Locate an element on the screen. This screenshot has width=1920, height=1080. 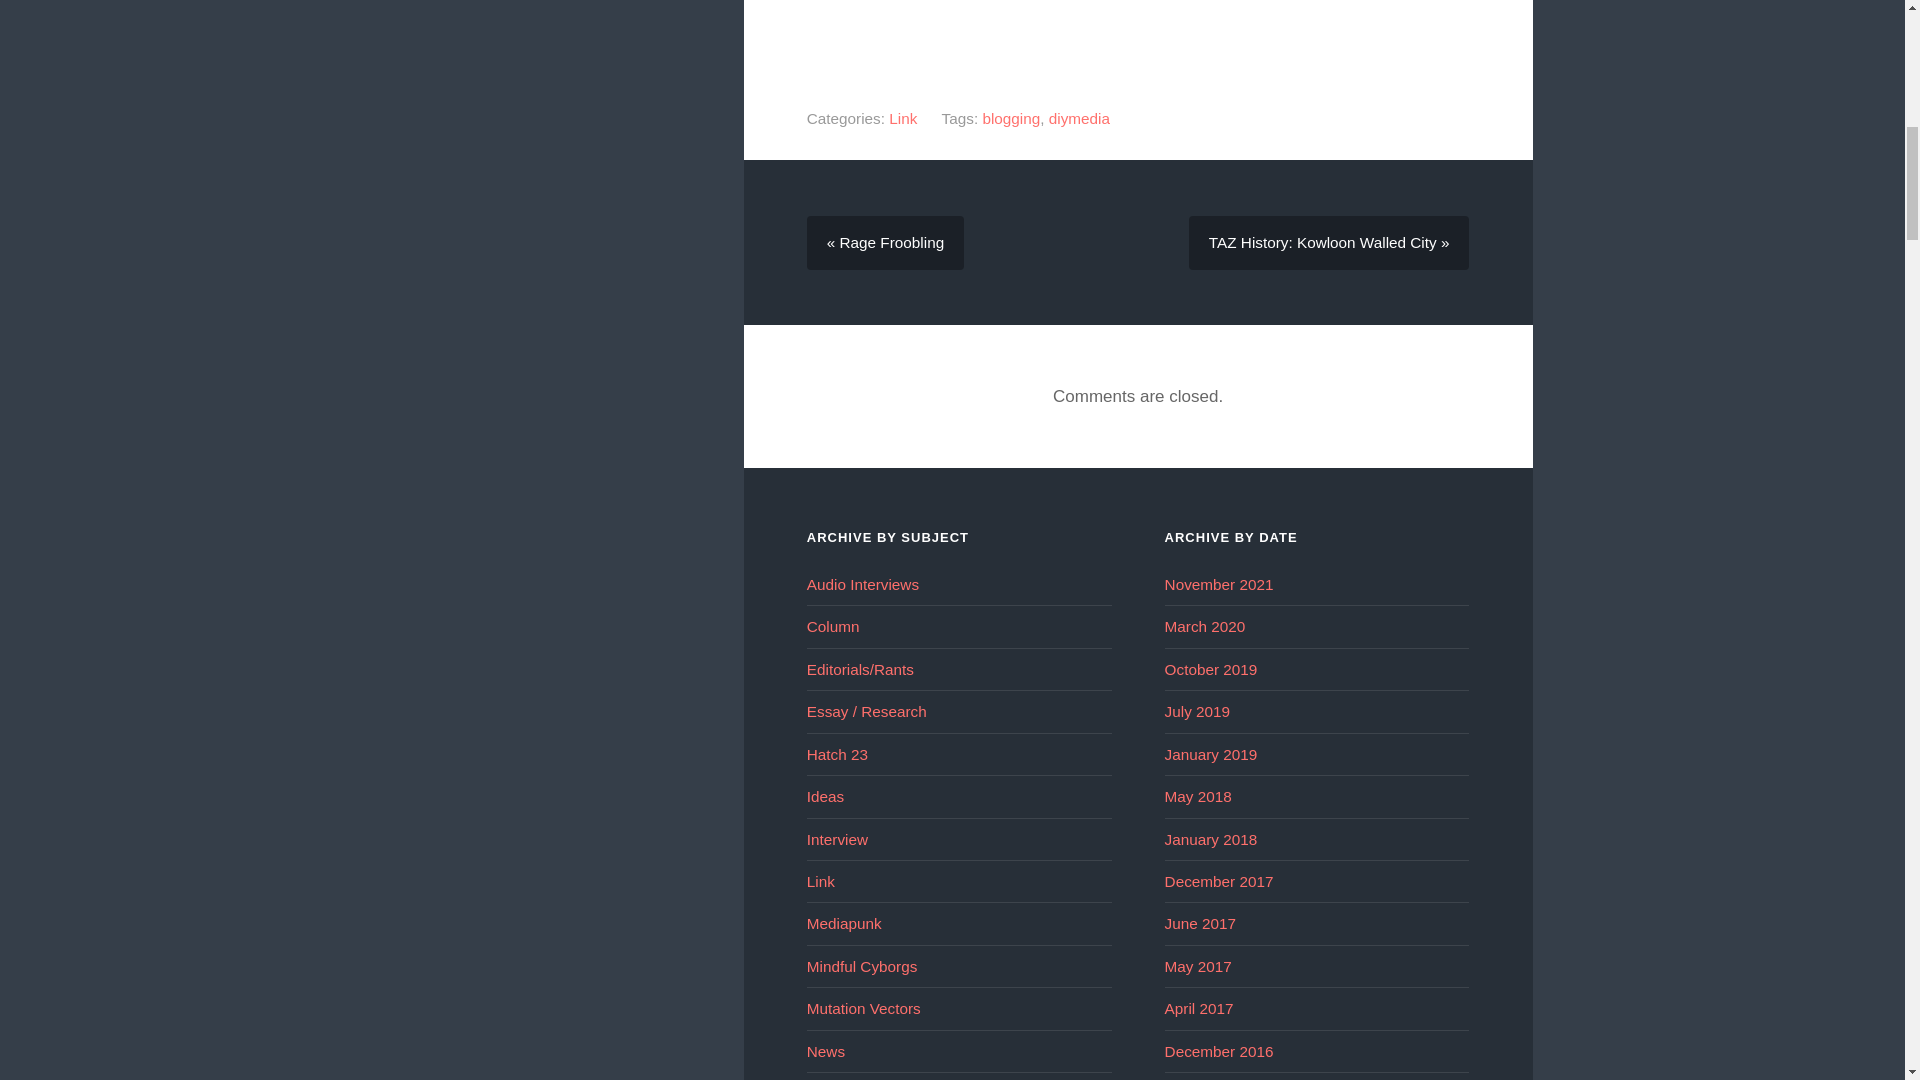
Link is located at coordinates (902, 118).